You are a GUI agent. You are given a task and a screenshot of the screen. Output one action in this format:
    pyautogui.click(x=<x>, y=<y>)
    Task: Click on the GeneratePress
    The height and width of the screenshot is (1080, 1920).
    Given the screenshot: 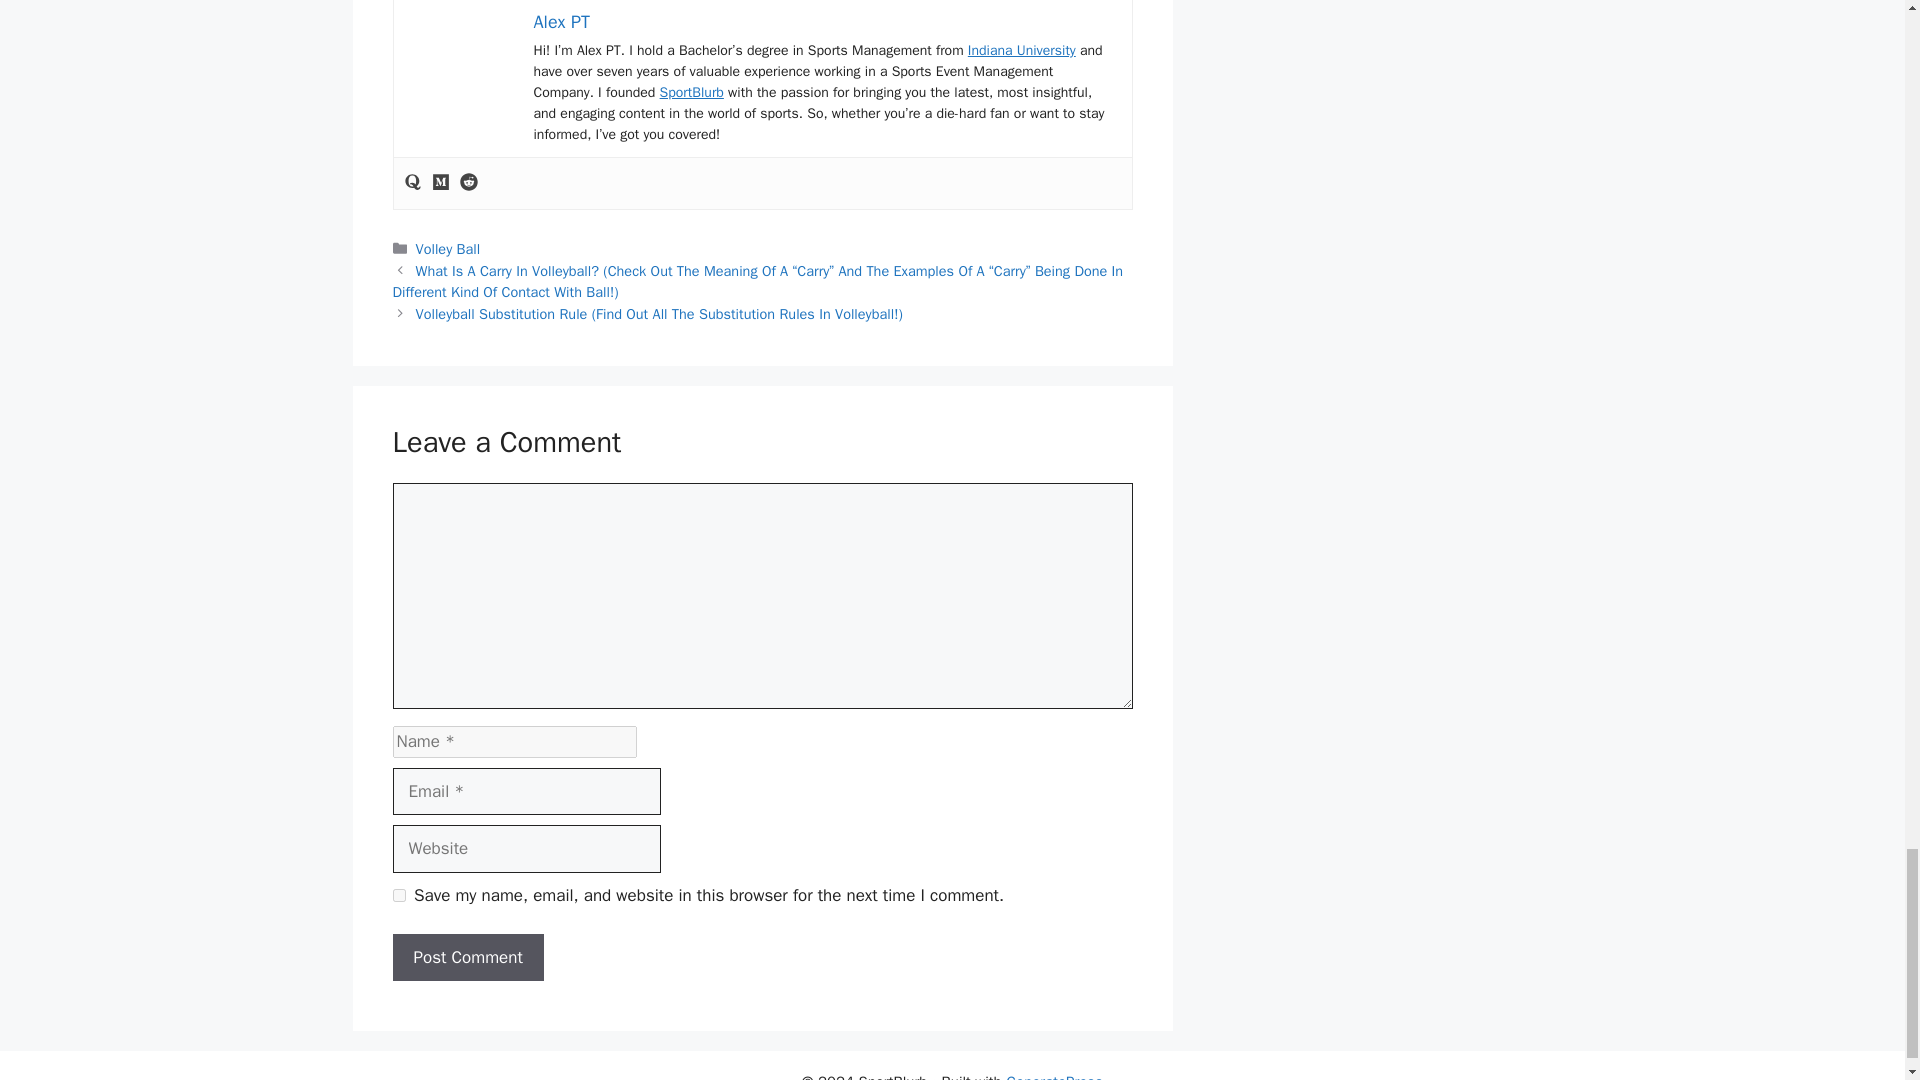 What is the action you would take?
    pyautogui.click(x=1054, y=1076)
    